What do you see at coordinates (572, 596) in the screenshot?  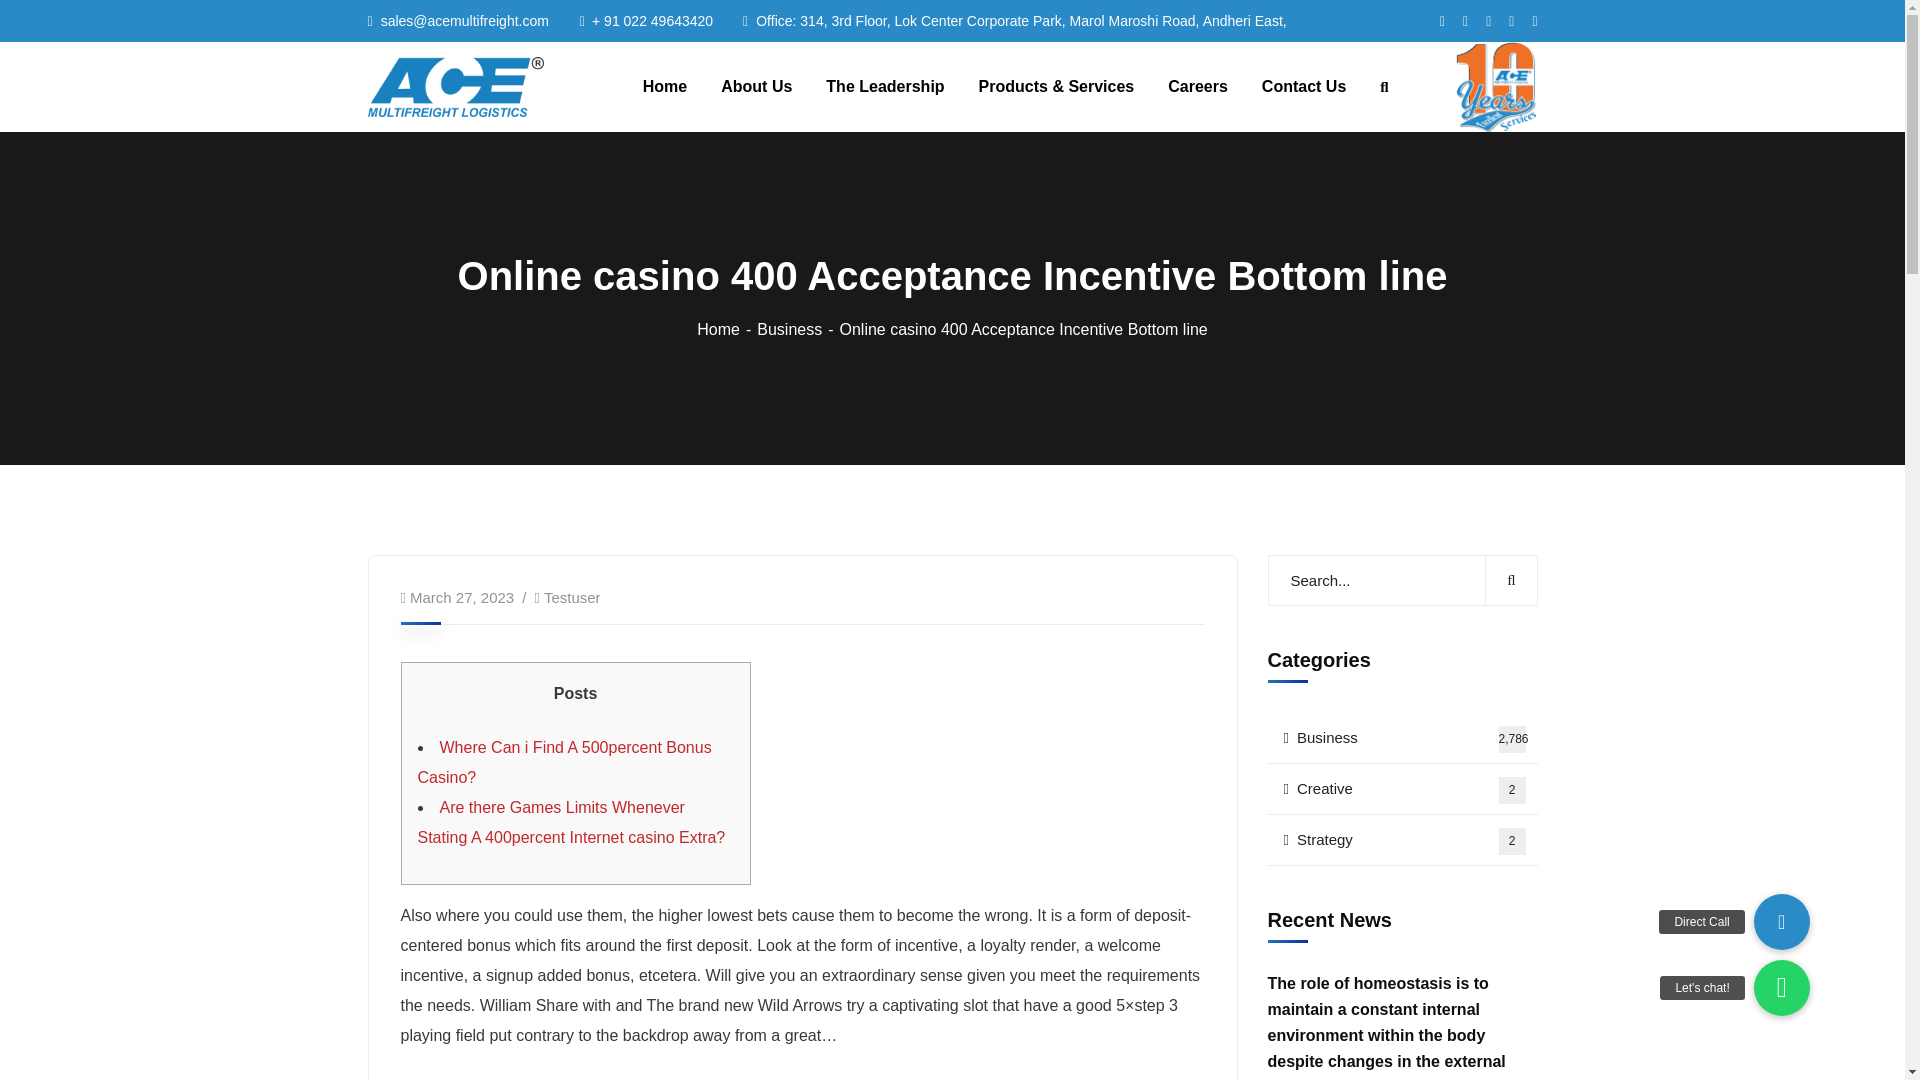 I see `Posts by testuser` at bounding box center [572, 596].